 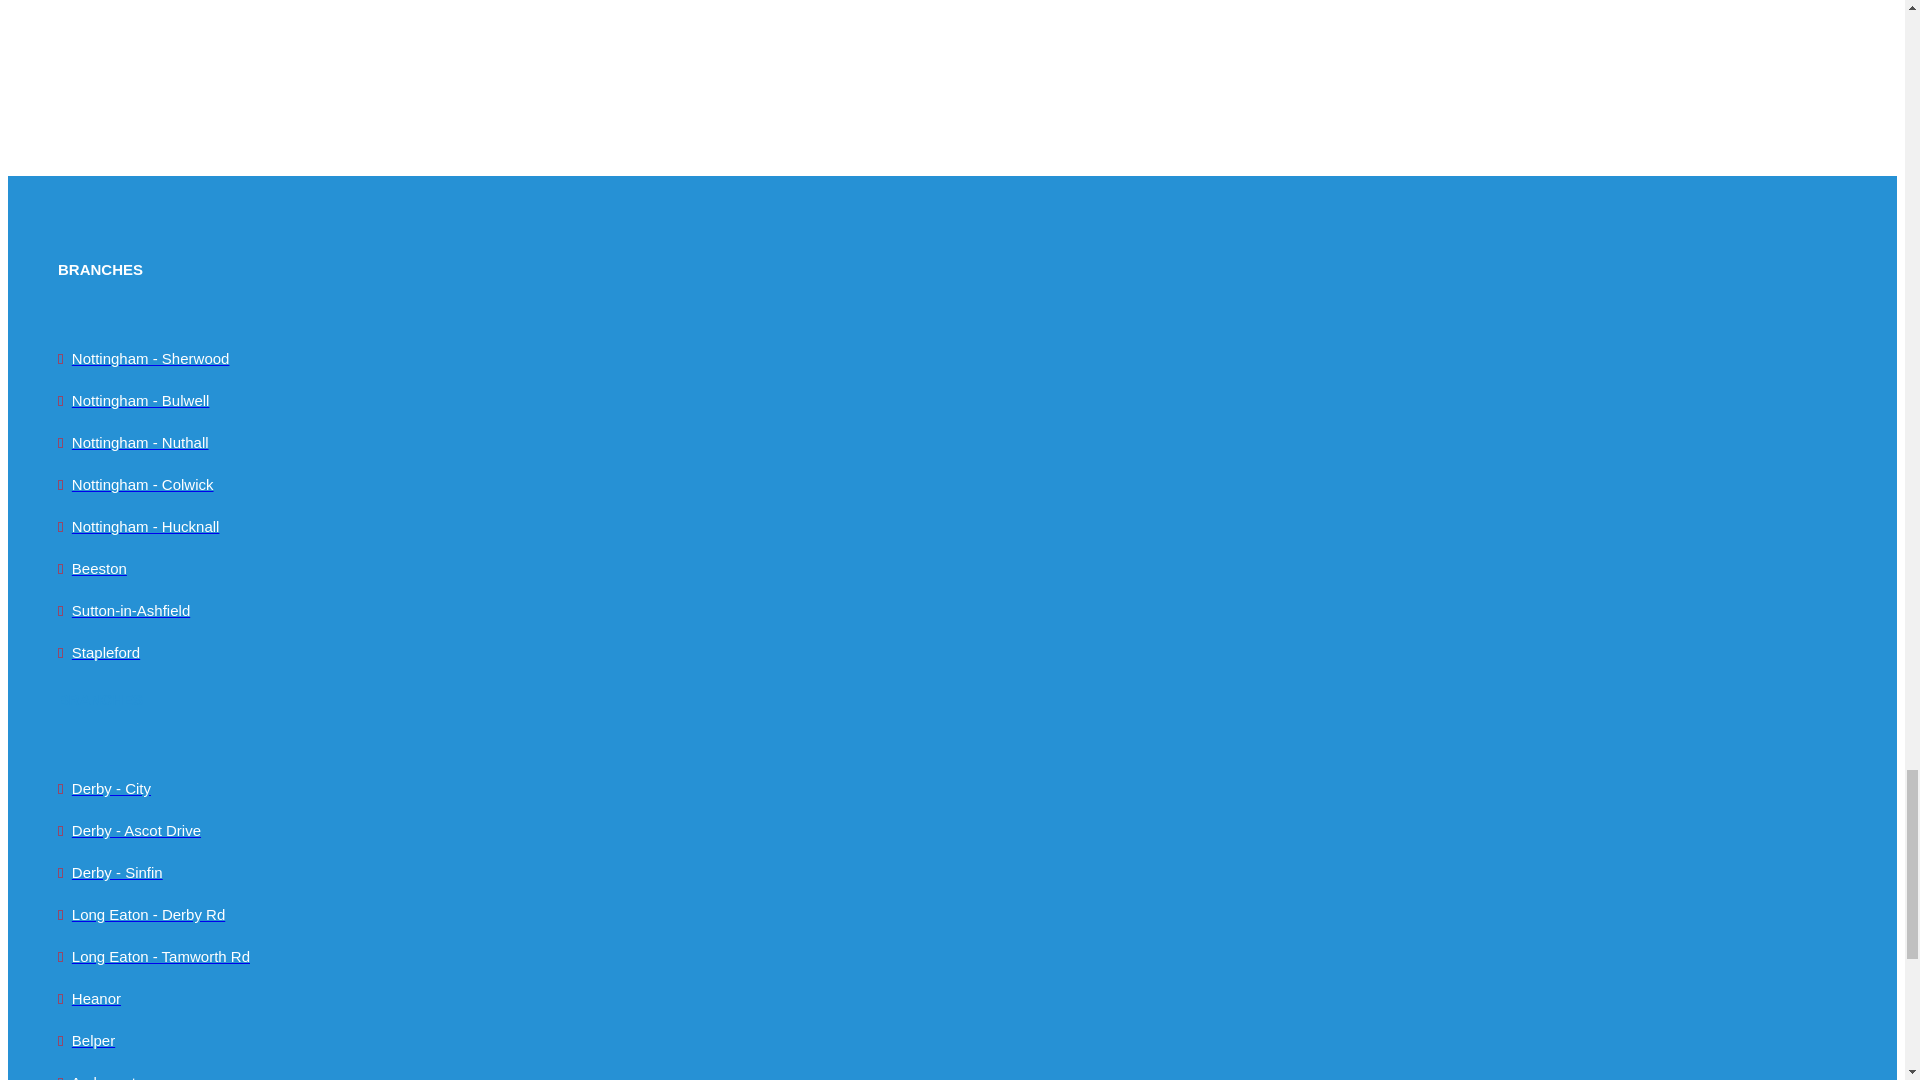 What do you see at coordinates (136, 830) in the screenshot?
I see `Derby - Ascot Drive` at bounding box center [136, 830].